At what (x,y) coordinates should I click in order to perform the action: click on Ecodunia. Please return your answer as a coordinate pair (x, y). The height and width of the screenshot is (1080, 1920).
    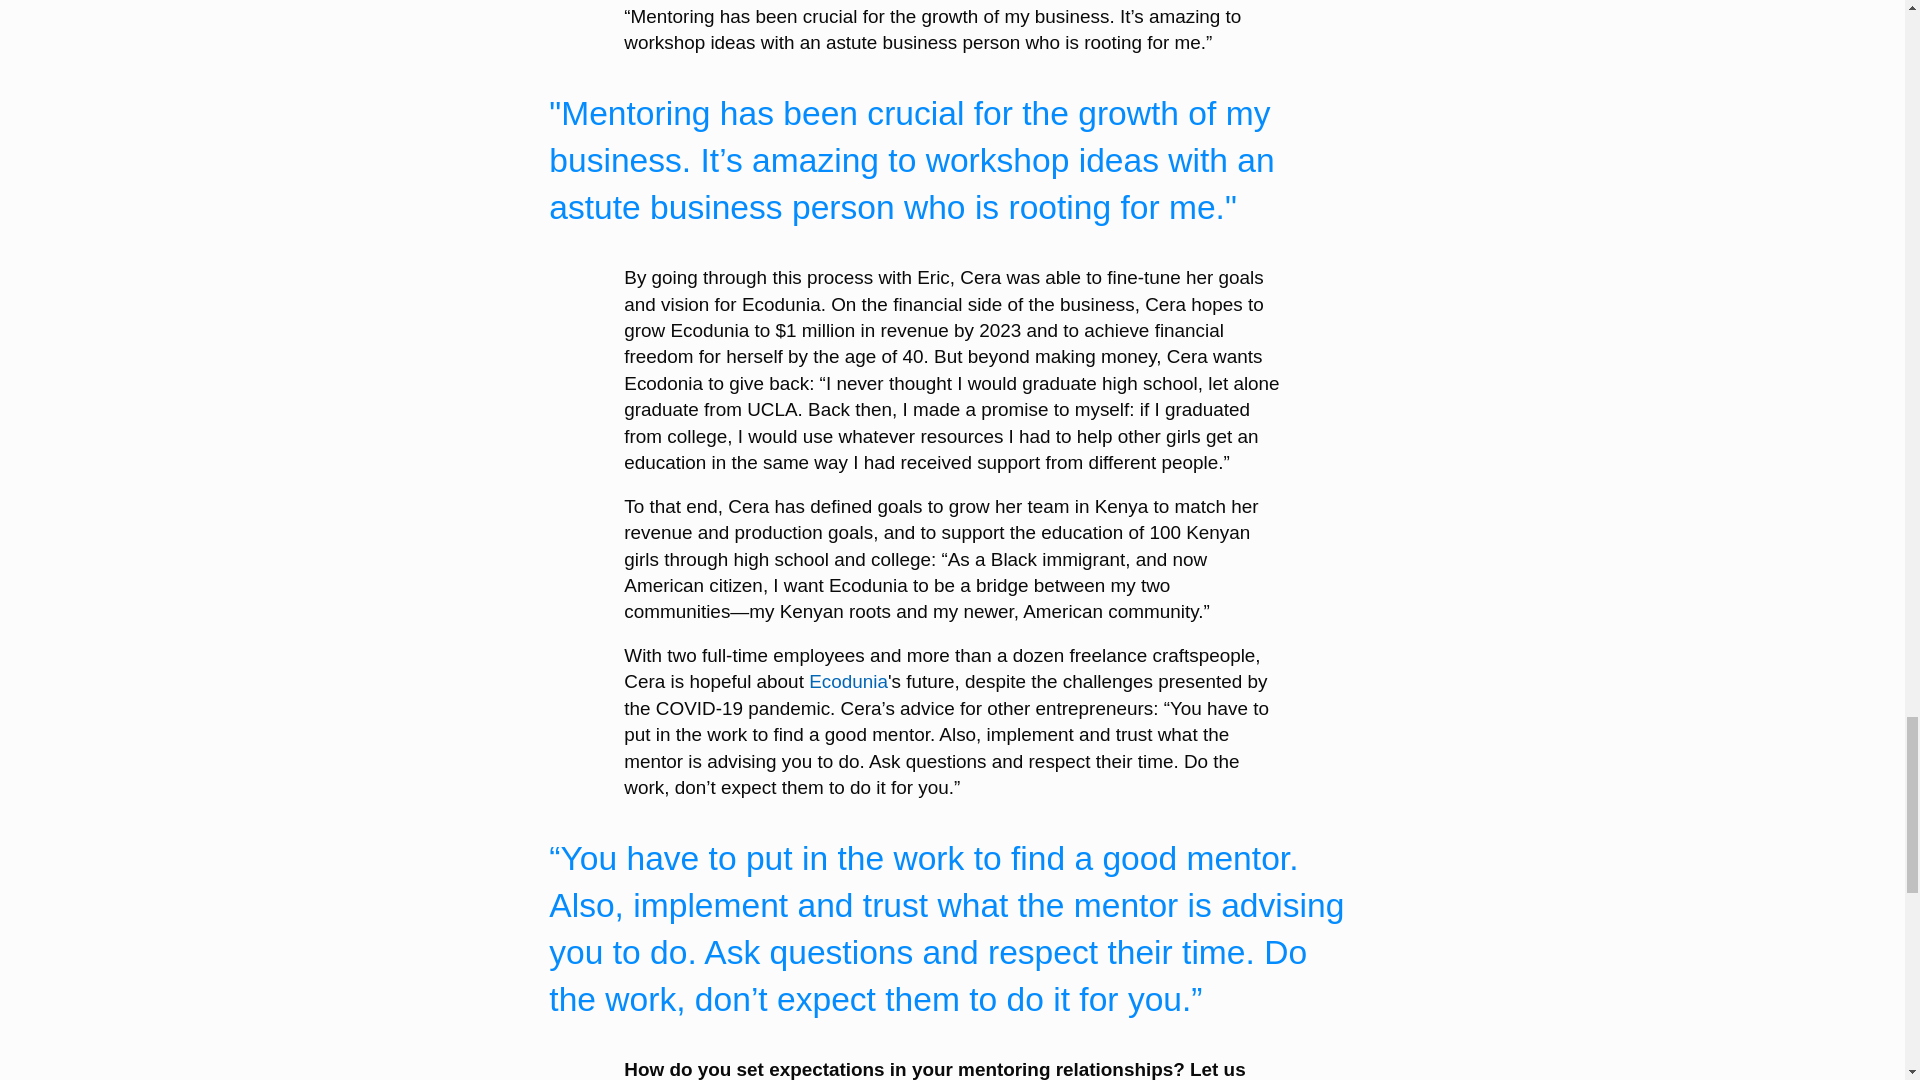
    Looking at the image, I should click on (848, 681).